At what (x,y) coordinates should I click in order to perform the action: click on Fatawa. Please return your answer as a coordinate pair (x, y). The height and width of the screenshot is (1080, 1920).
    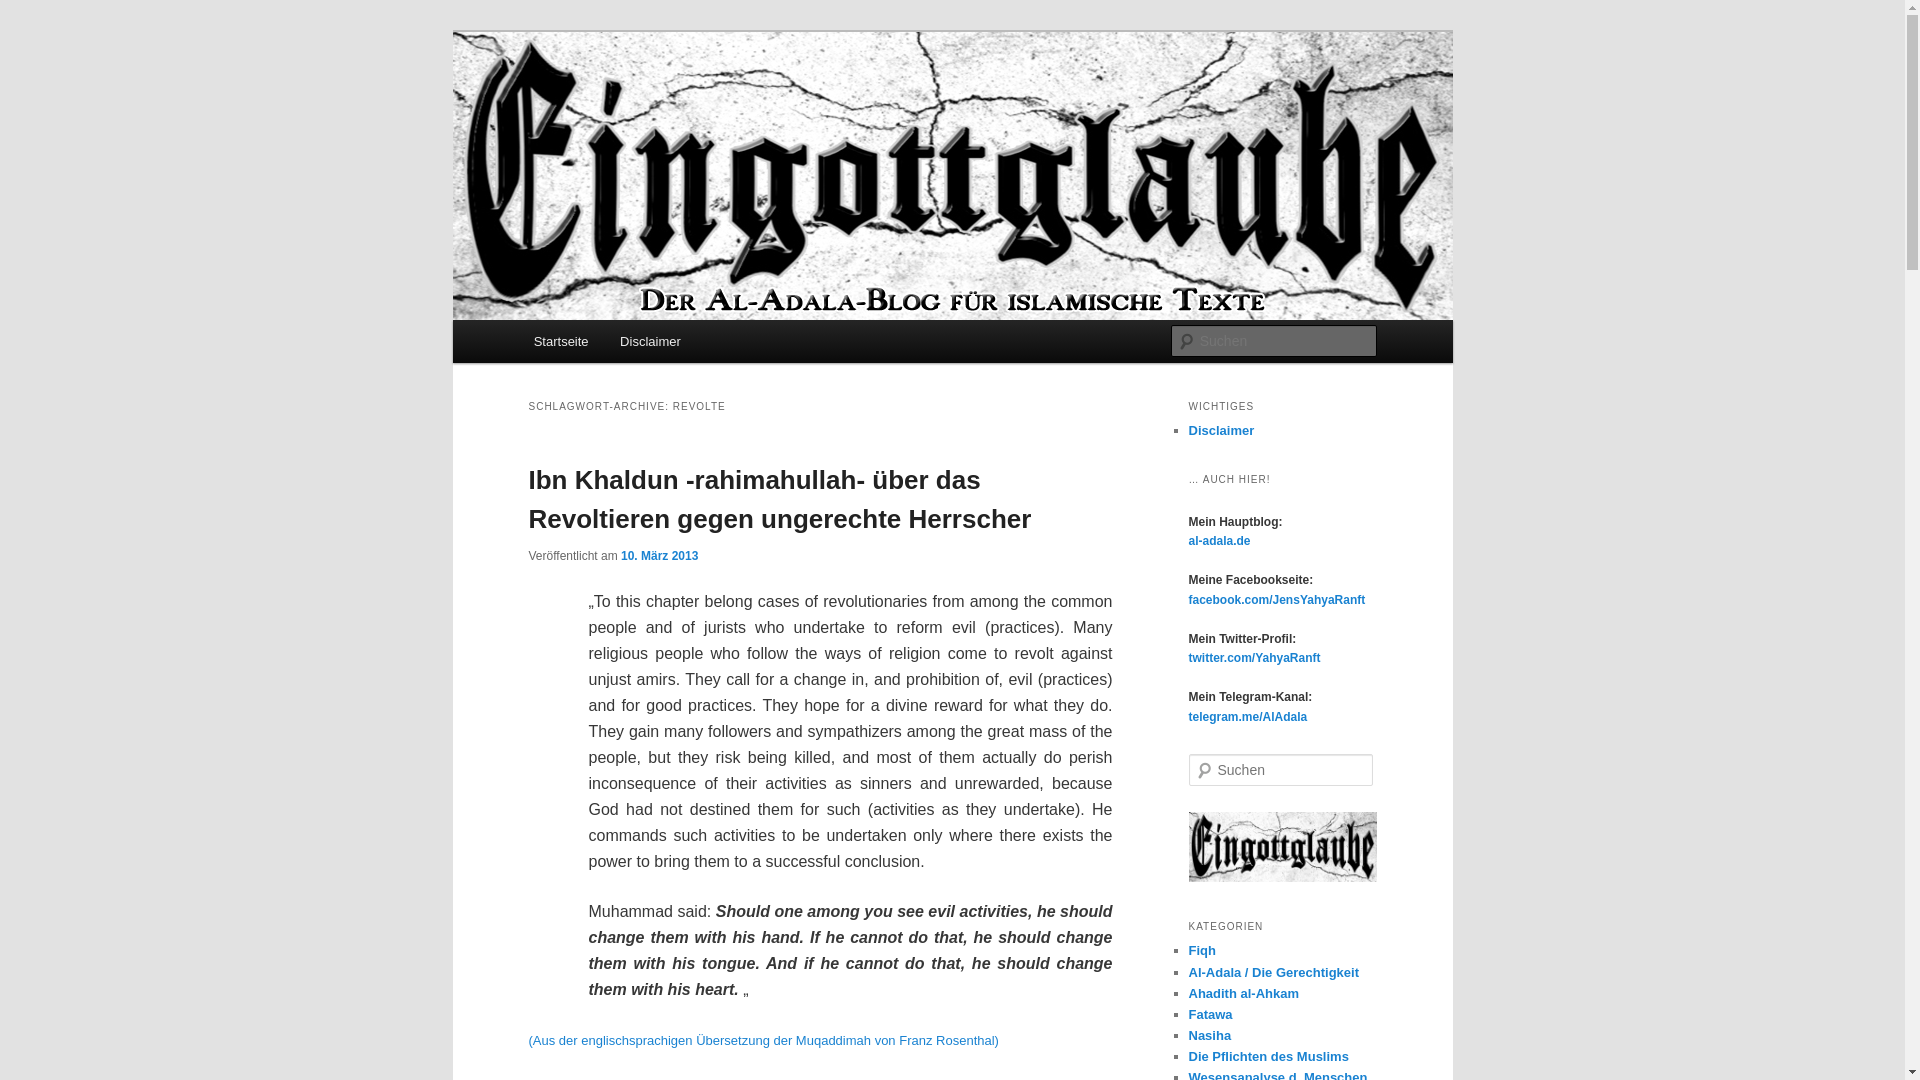
    Looking at the image, I should click on (1210, 1014).